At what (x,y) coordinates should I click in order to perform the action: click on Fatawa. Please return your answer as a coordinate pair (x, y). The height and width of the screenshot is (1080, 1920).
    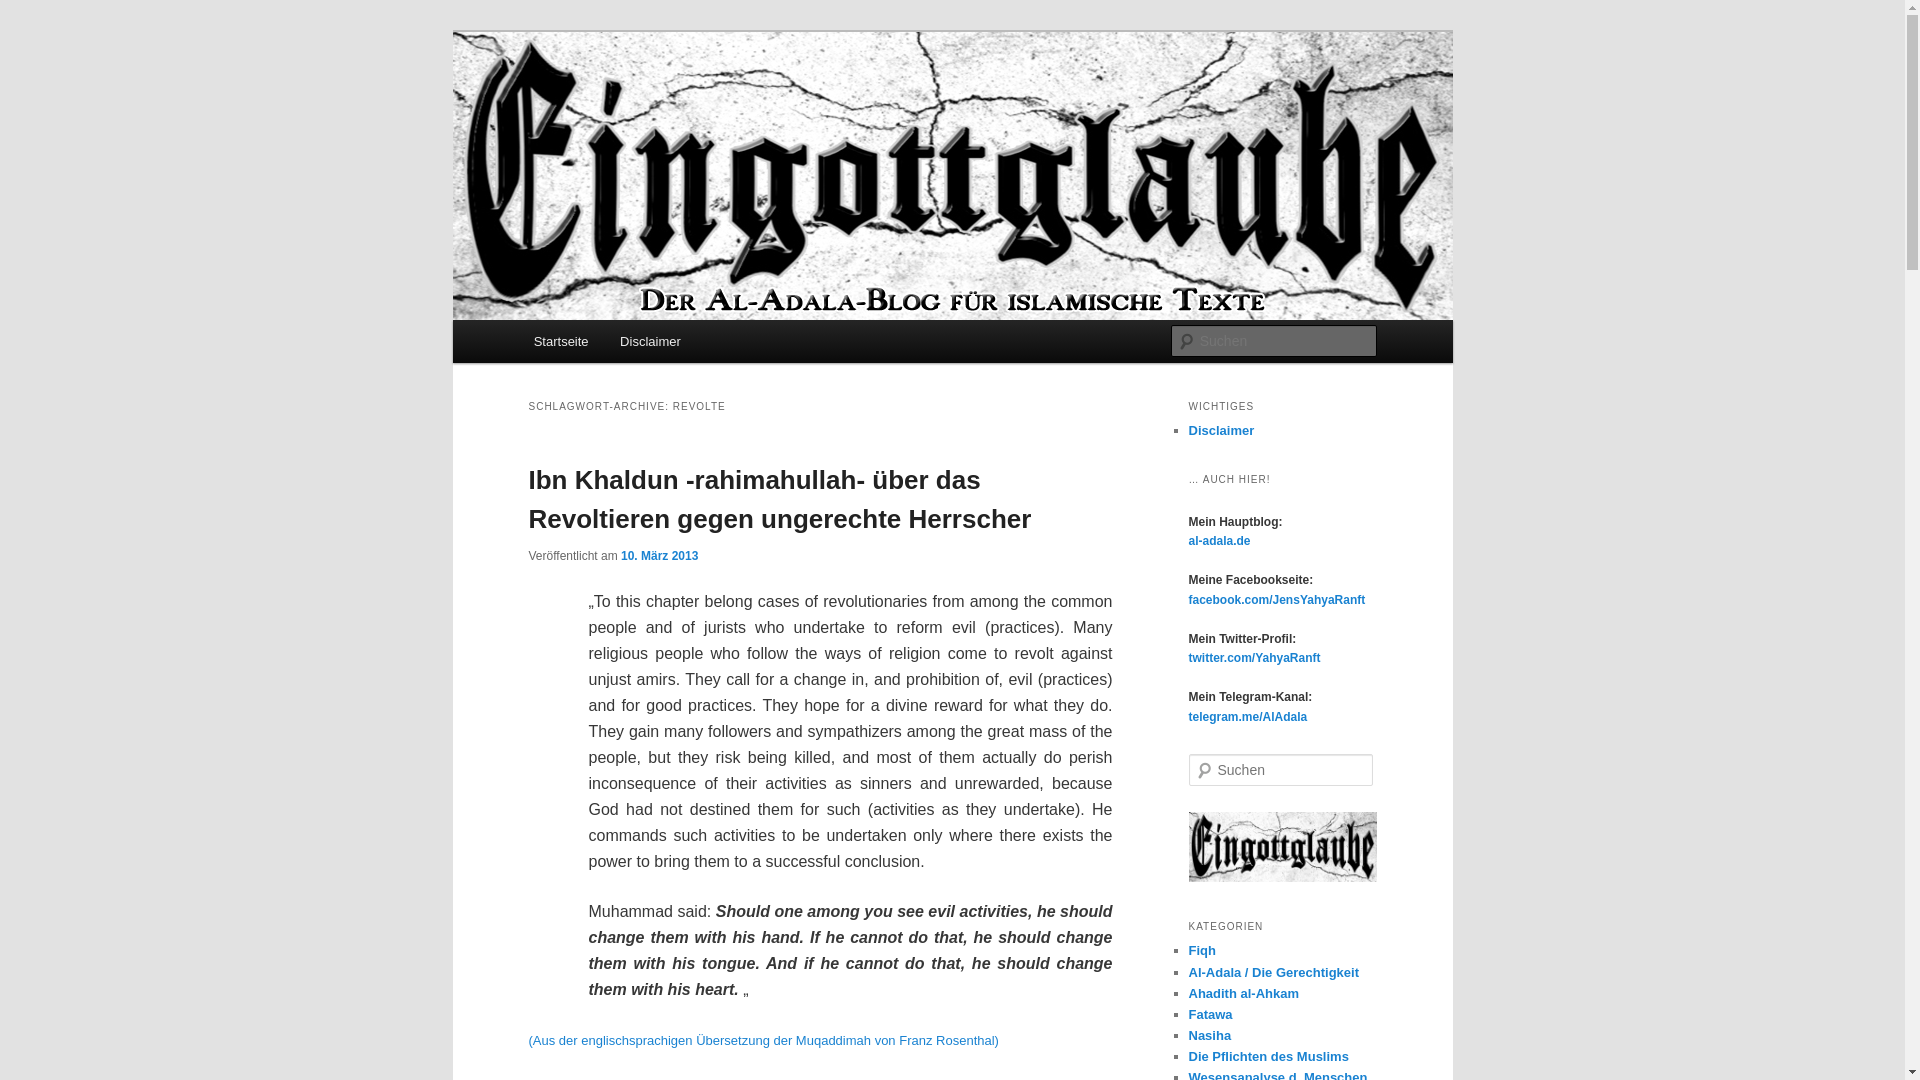
    Looking at the image, I should click on (1210, 1014).